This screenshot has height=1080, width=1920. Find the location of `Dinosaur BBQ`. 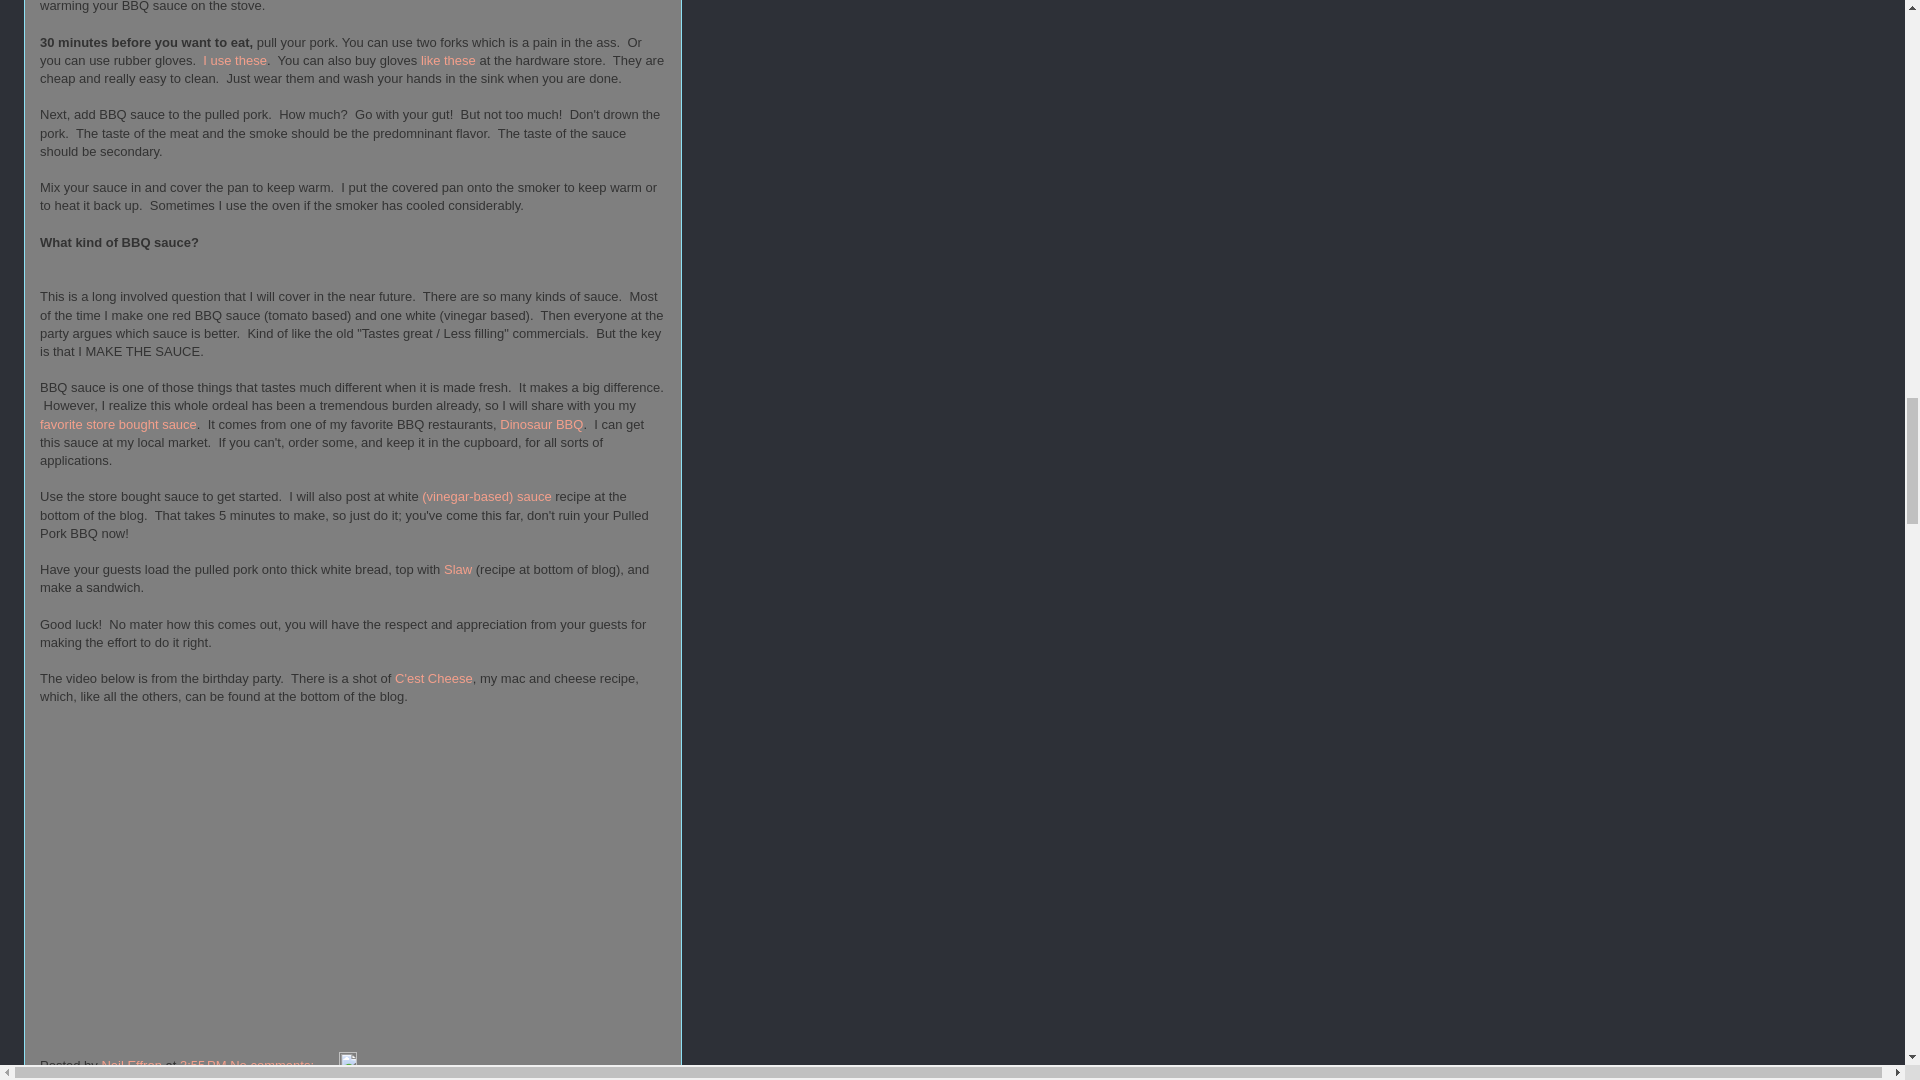

Dinosaur BBQ is located at coordinates (541, 424).